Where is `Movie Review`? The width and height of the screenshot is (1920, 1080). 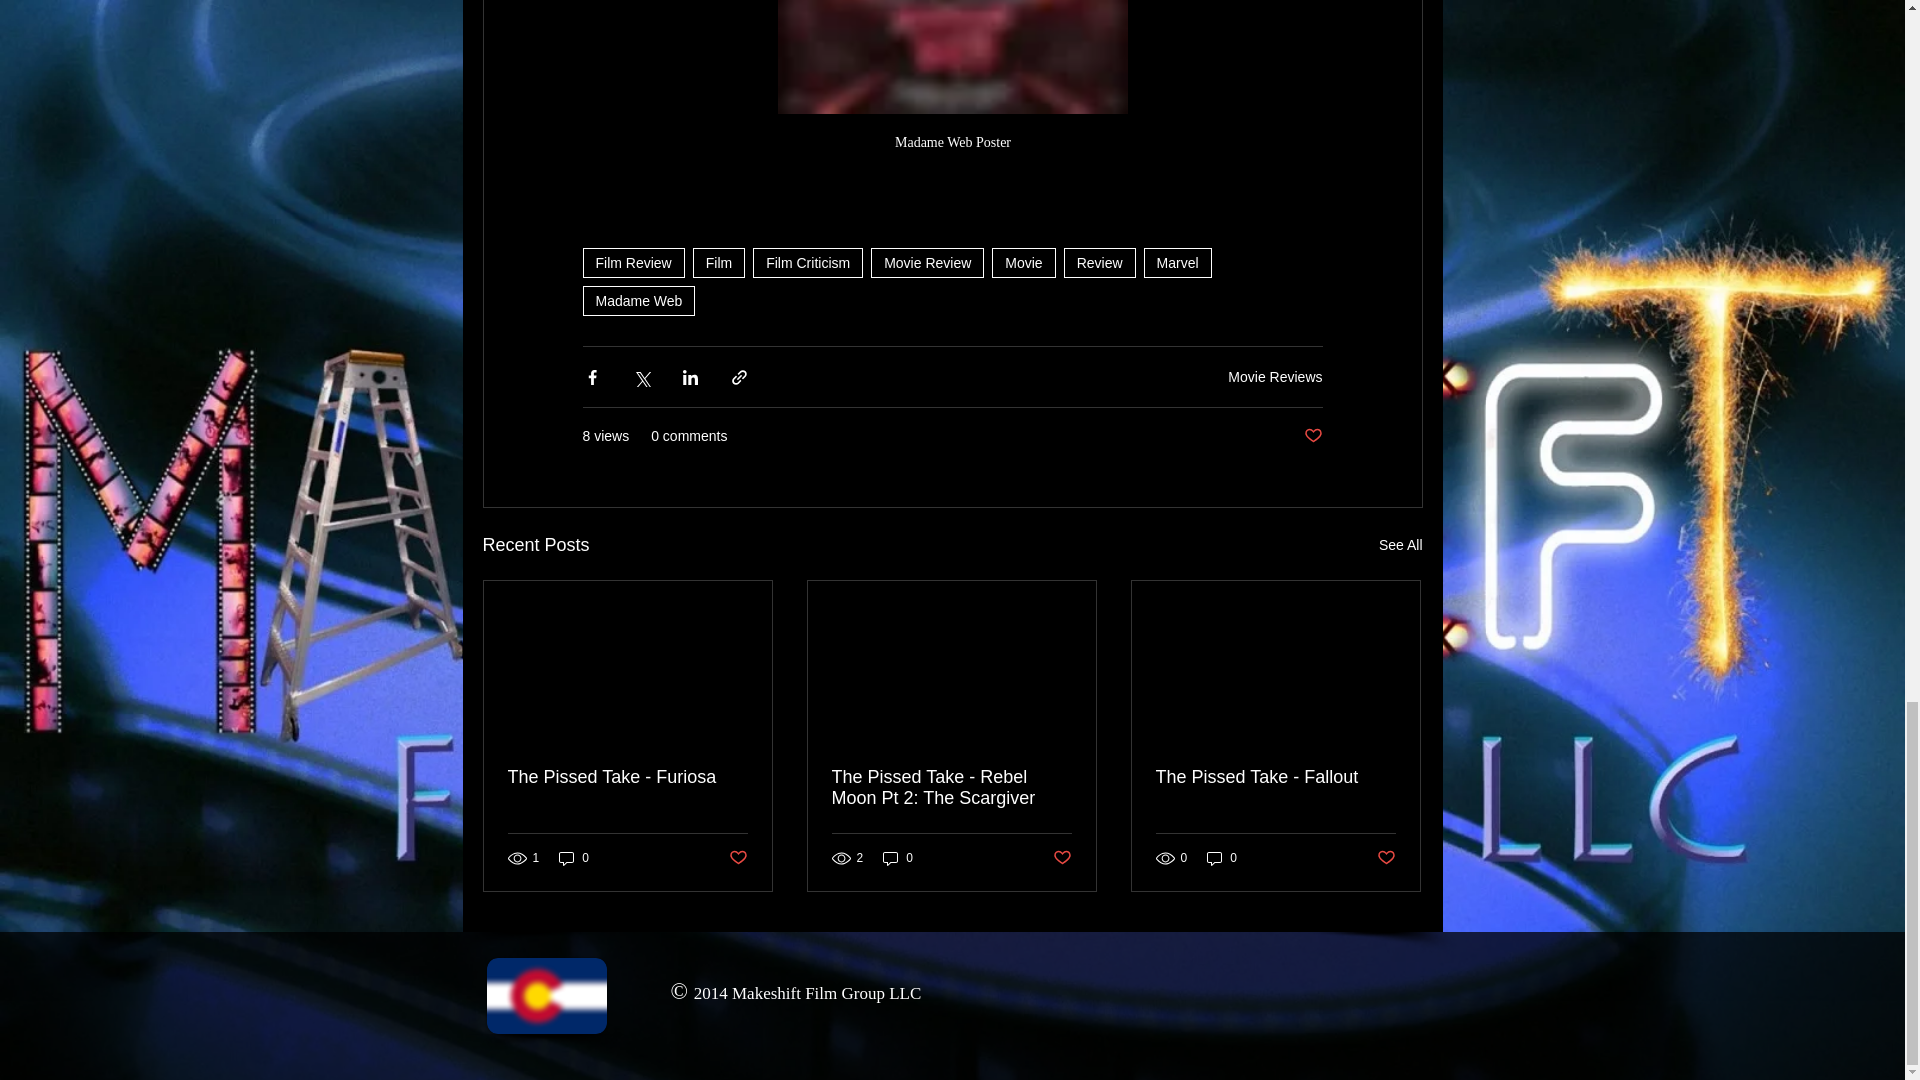 Movie Review is located at coordinates (927, 262).